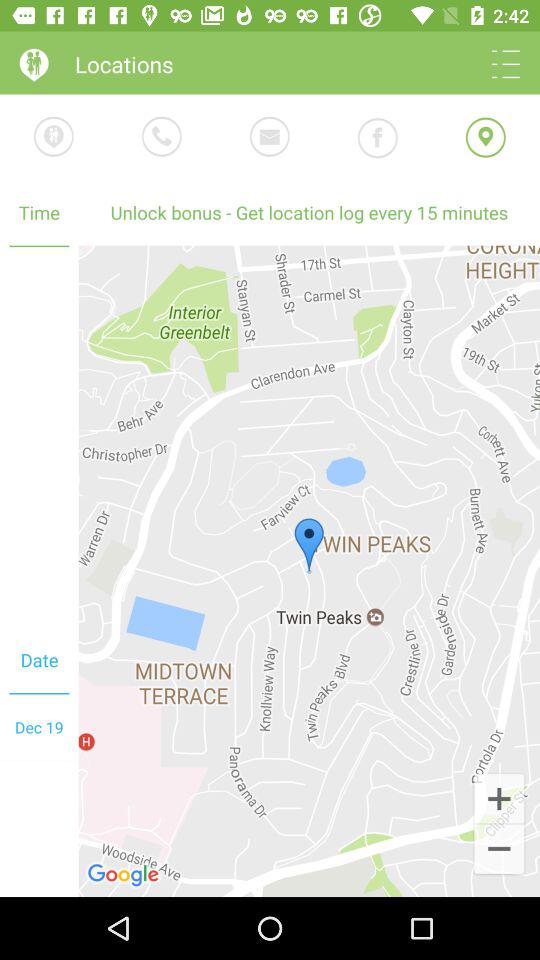  What do you see at coordinates (39, 727) in the screenshot?
I see `launch the dec 19 app` at bounding box center [39, 727].